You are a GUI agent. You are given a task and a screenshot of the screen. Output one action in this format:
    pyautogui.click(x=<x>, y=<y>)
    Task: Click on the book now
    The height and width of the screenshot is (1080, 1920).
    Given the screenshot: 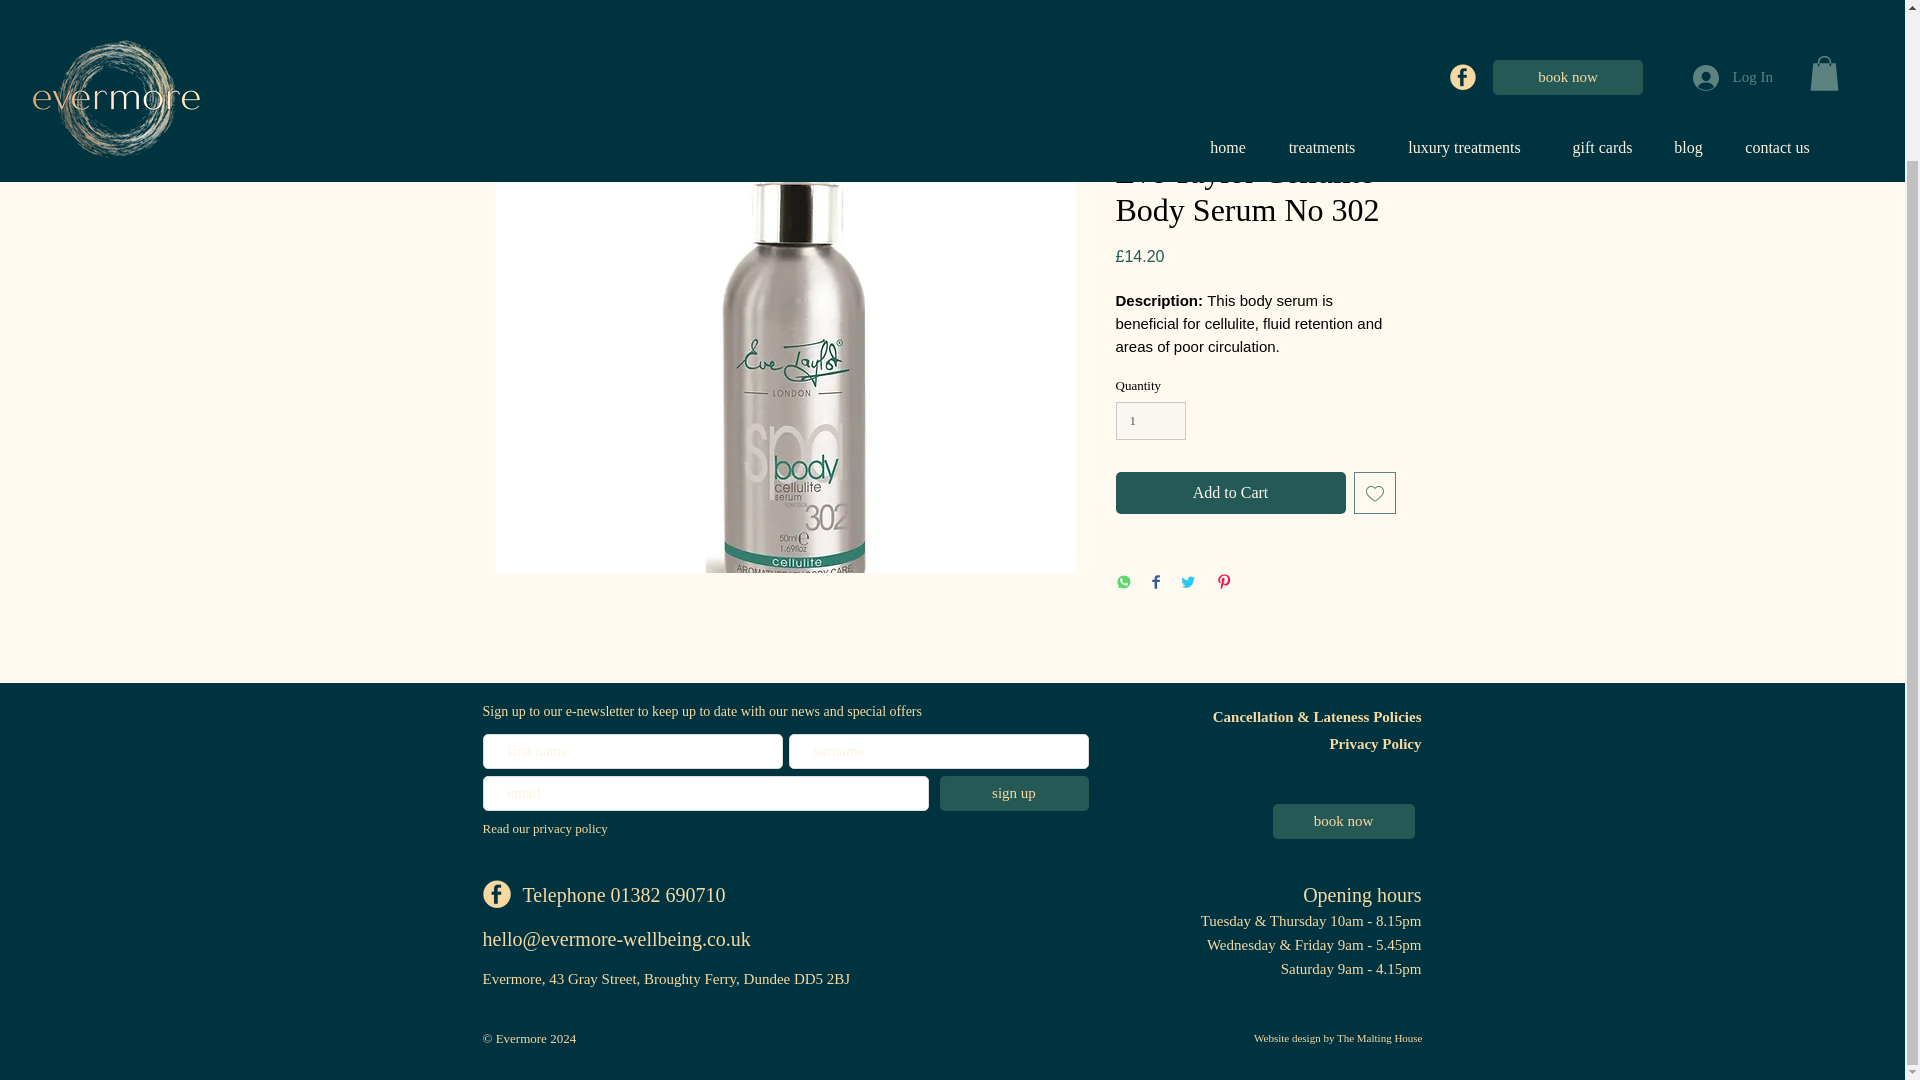 What is the action you would take?
    pyautogui.click(x=1342, y=821)
    